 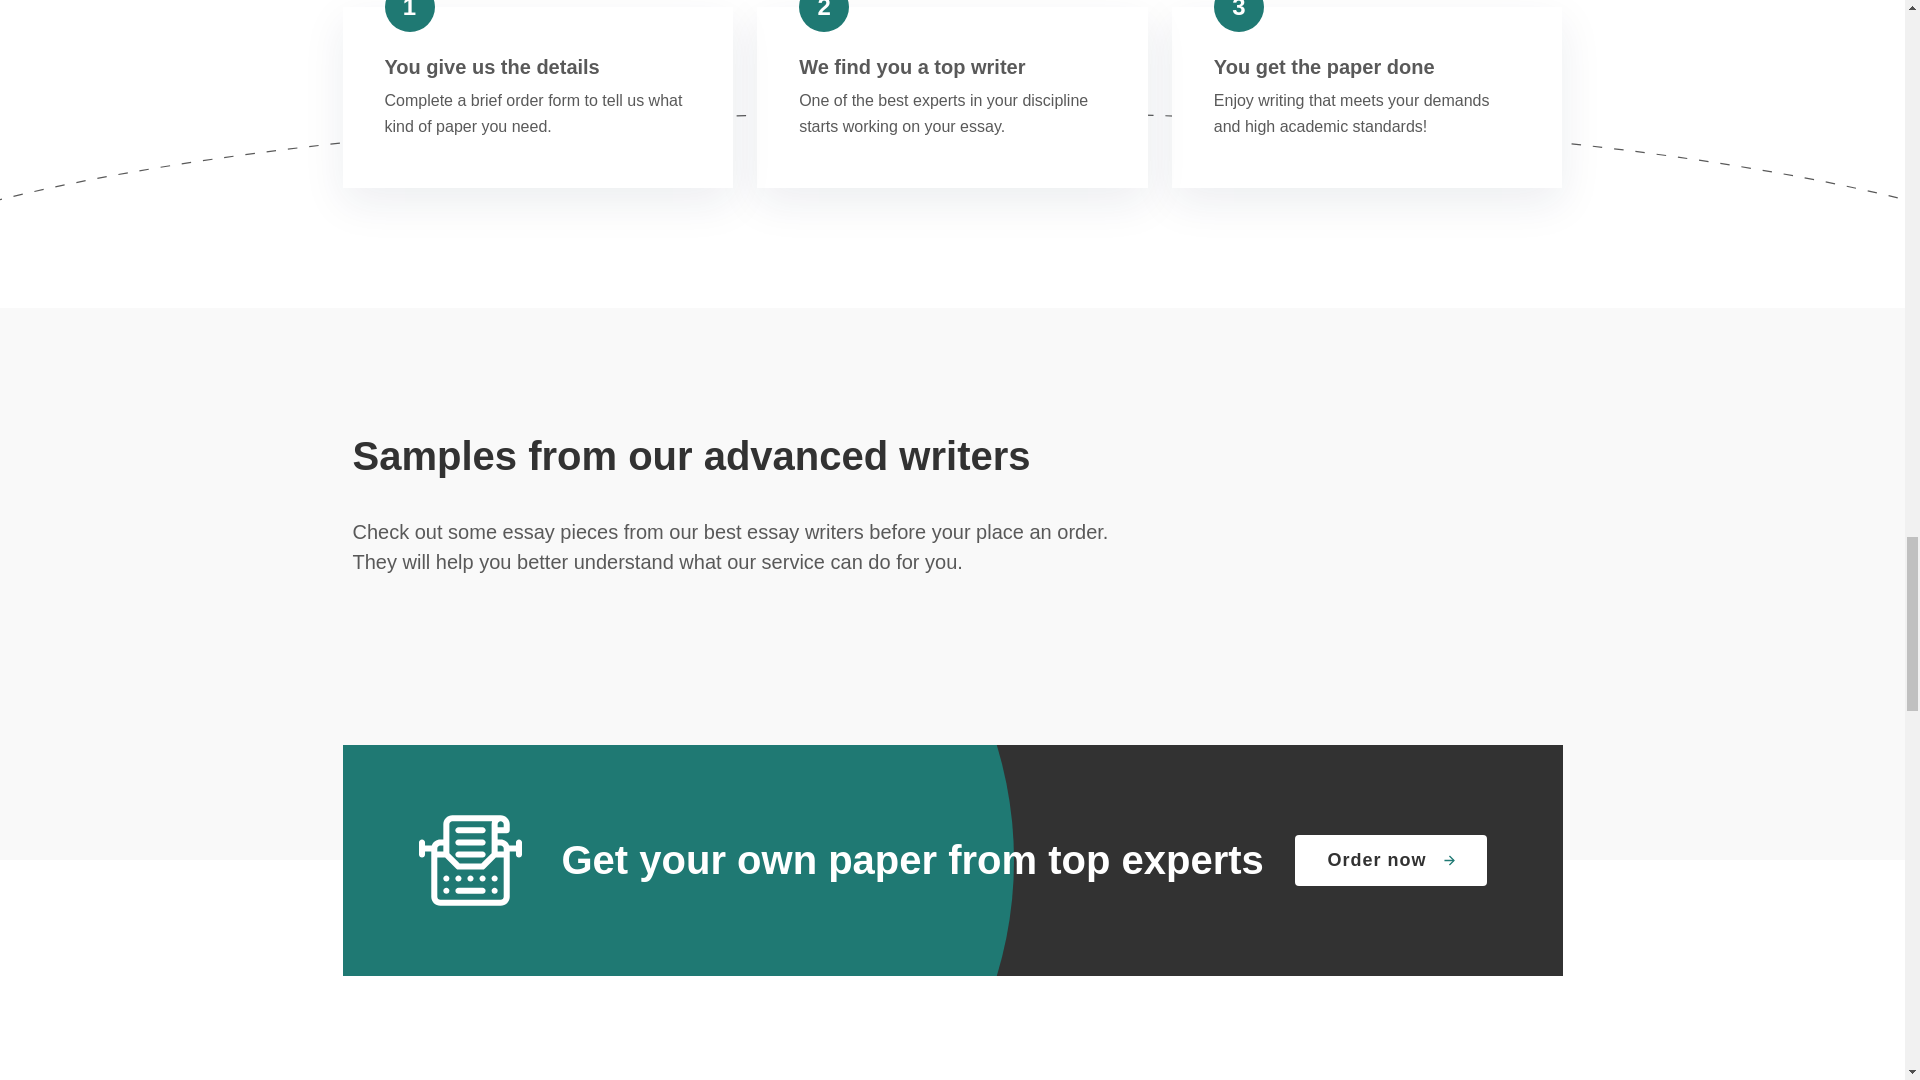 What do you see at coordinates (1390, 859) in the screenshot?
I see `Order now` at bounding box center [1390, 859].